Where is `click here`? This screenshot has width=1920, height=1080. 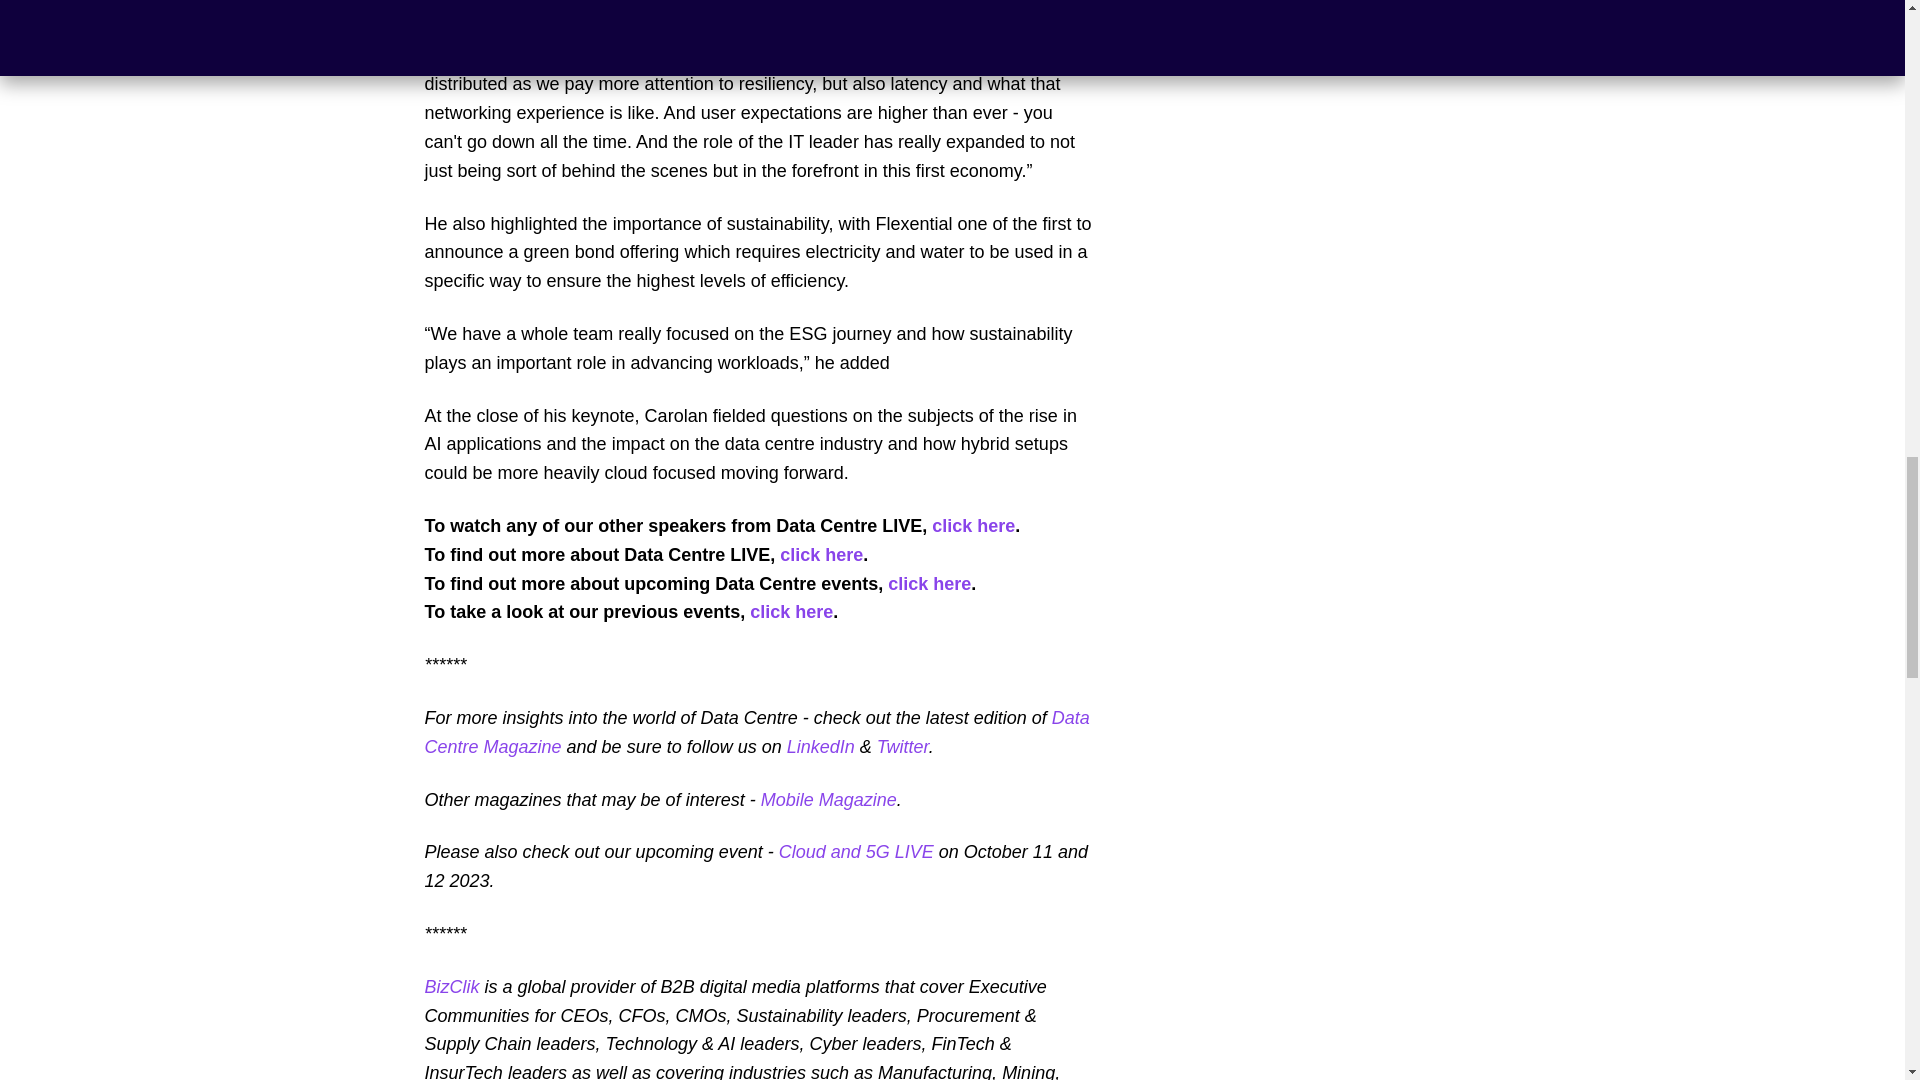 click here is located at coordinates (820, 554).